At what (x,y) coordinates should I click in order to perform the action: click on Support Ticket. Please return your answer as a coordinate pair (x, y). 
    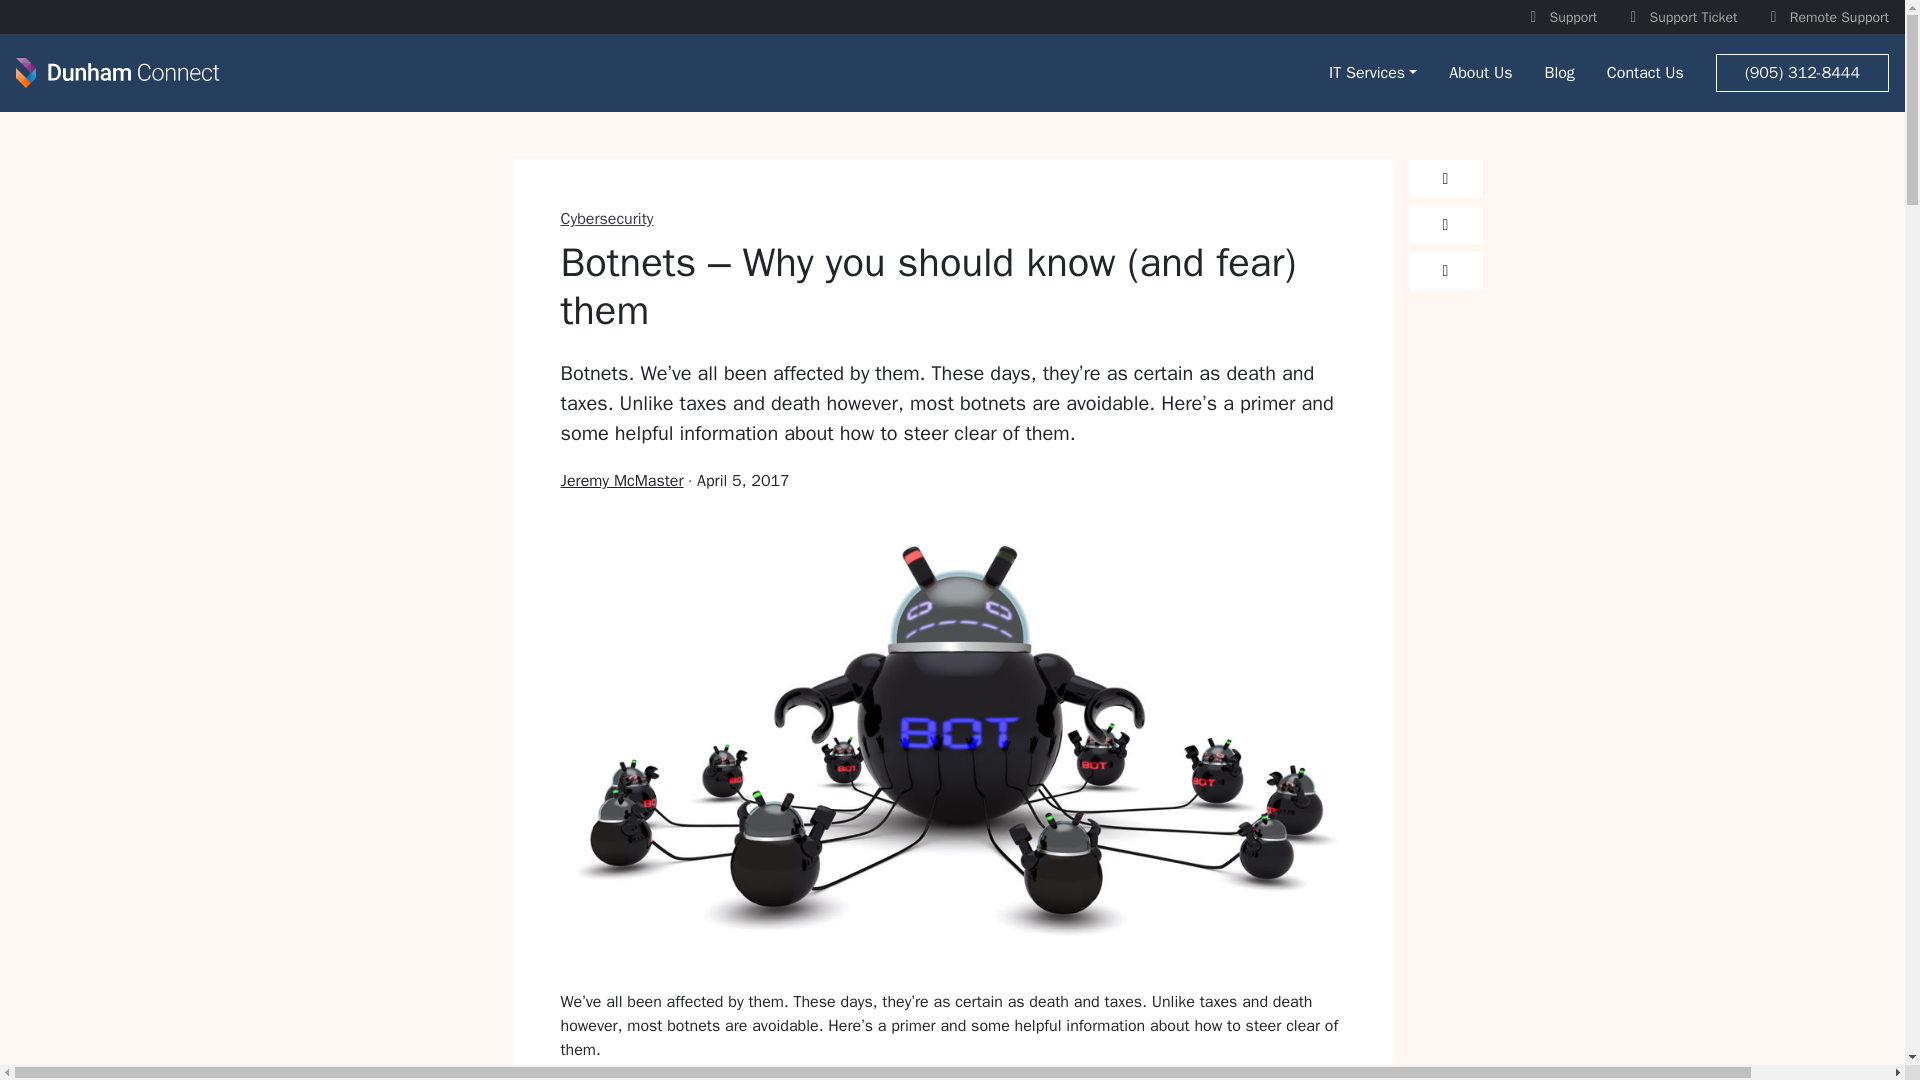
    Looking at the image, I should click on (1678, 16).